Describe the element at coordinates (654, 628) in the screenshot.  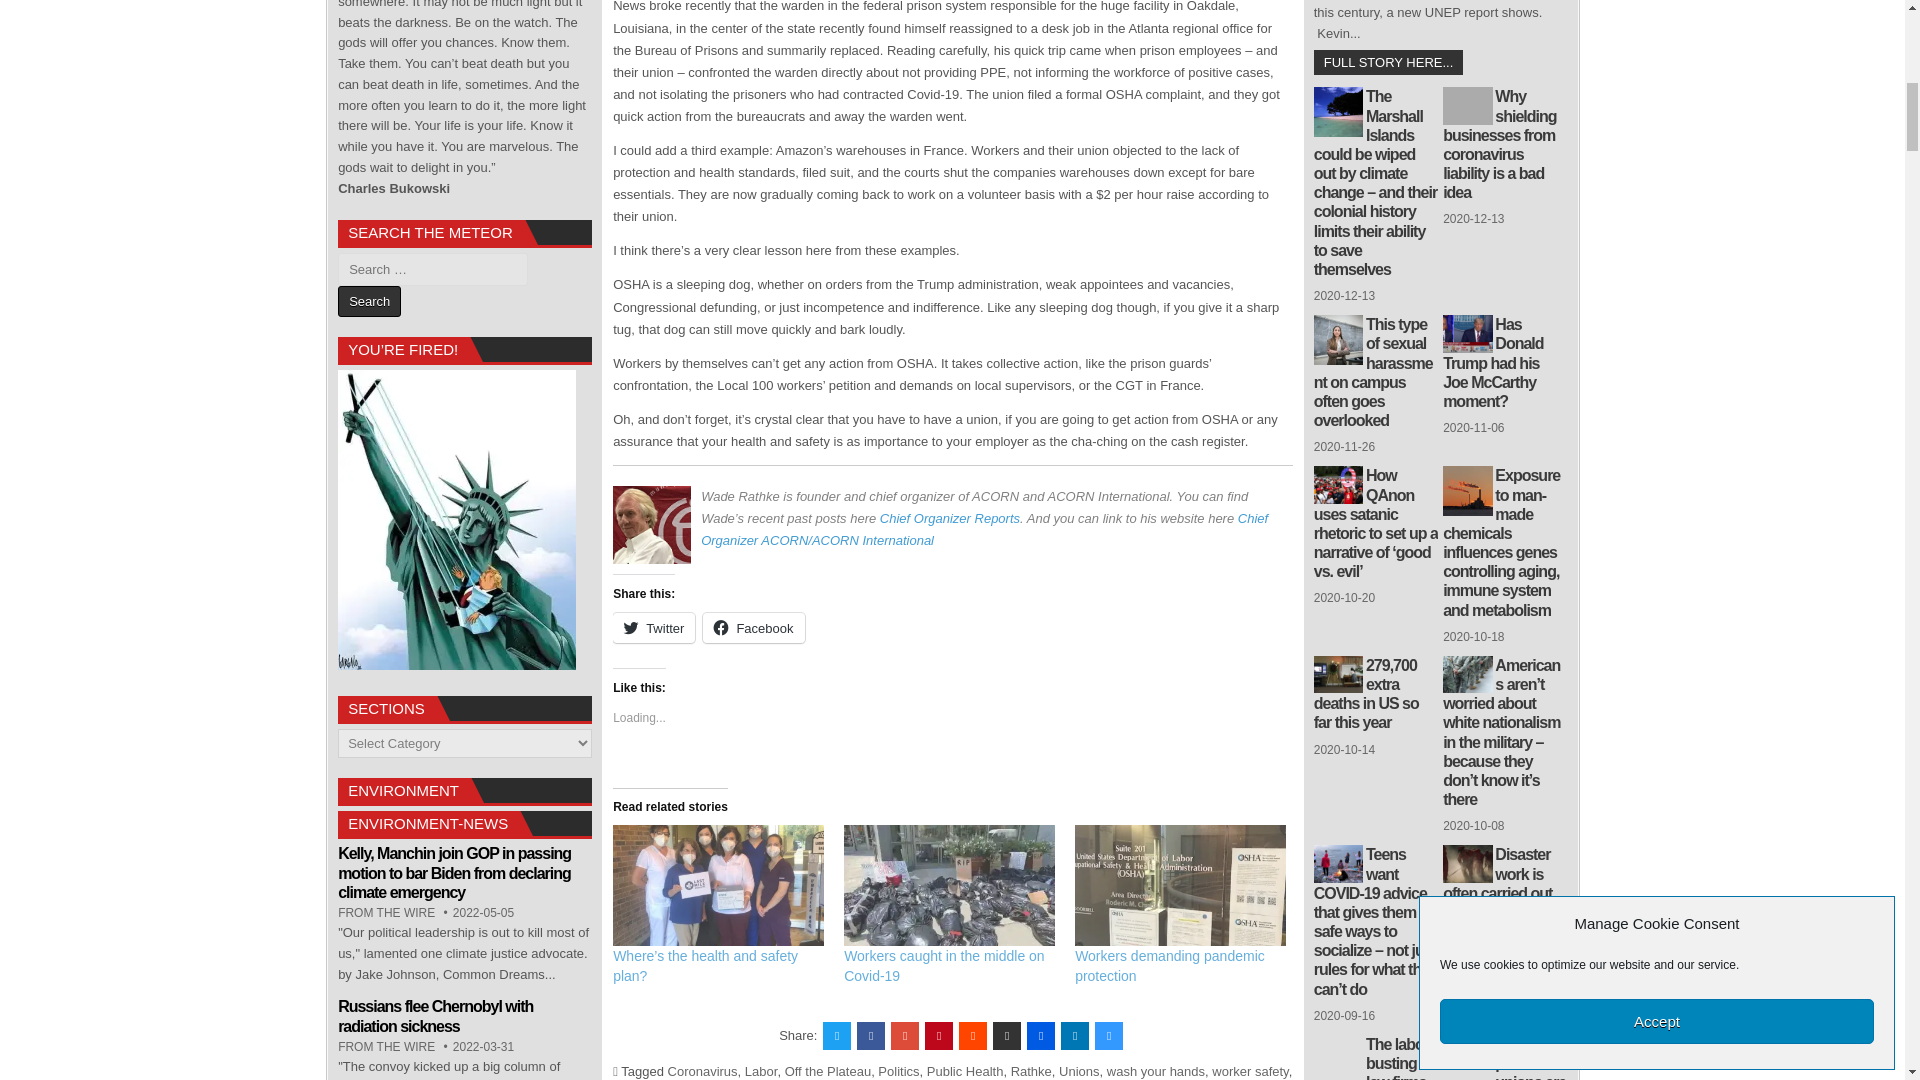
I see `Click to share on Twitter` at that location.